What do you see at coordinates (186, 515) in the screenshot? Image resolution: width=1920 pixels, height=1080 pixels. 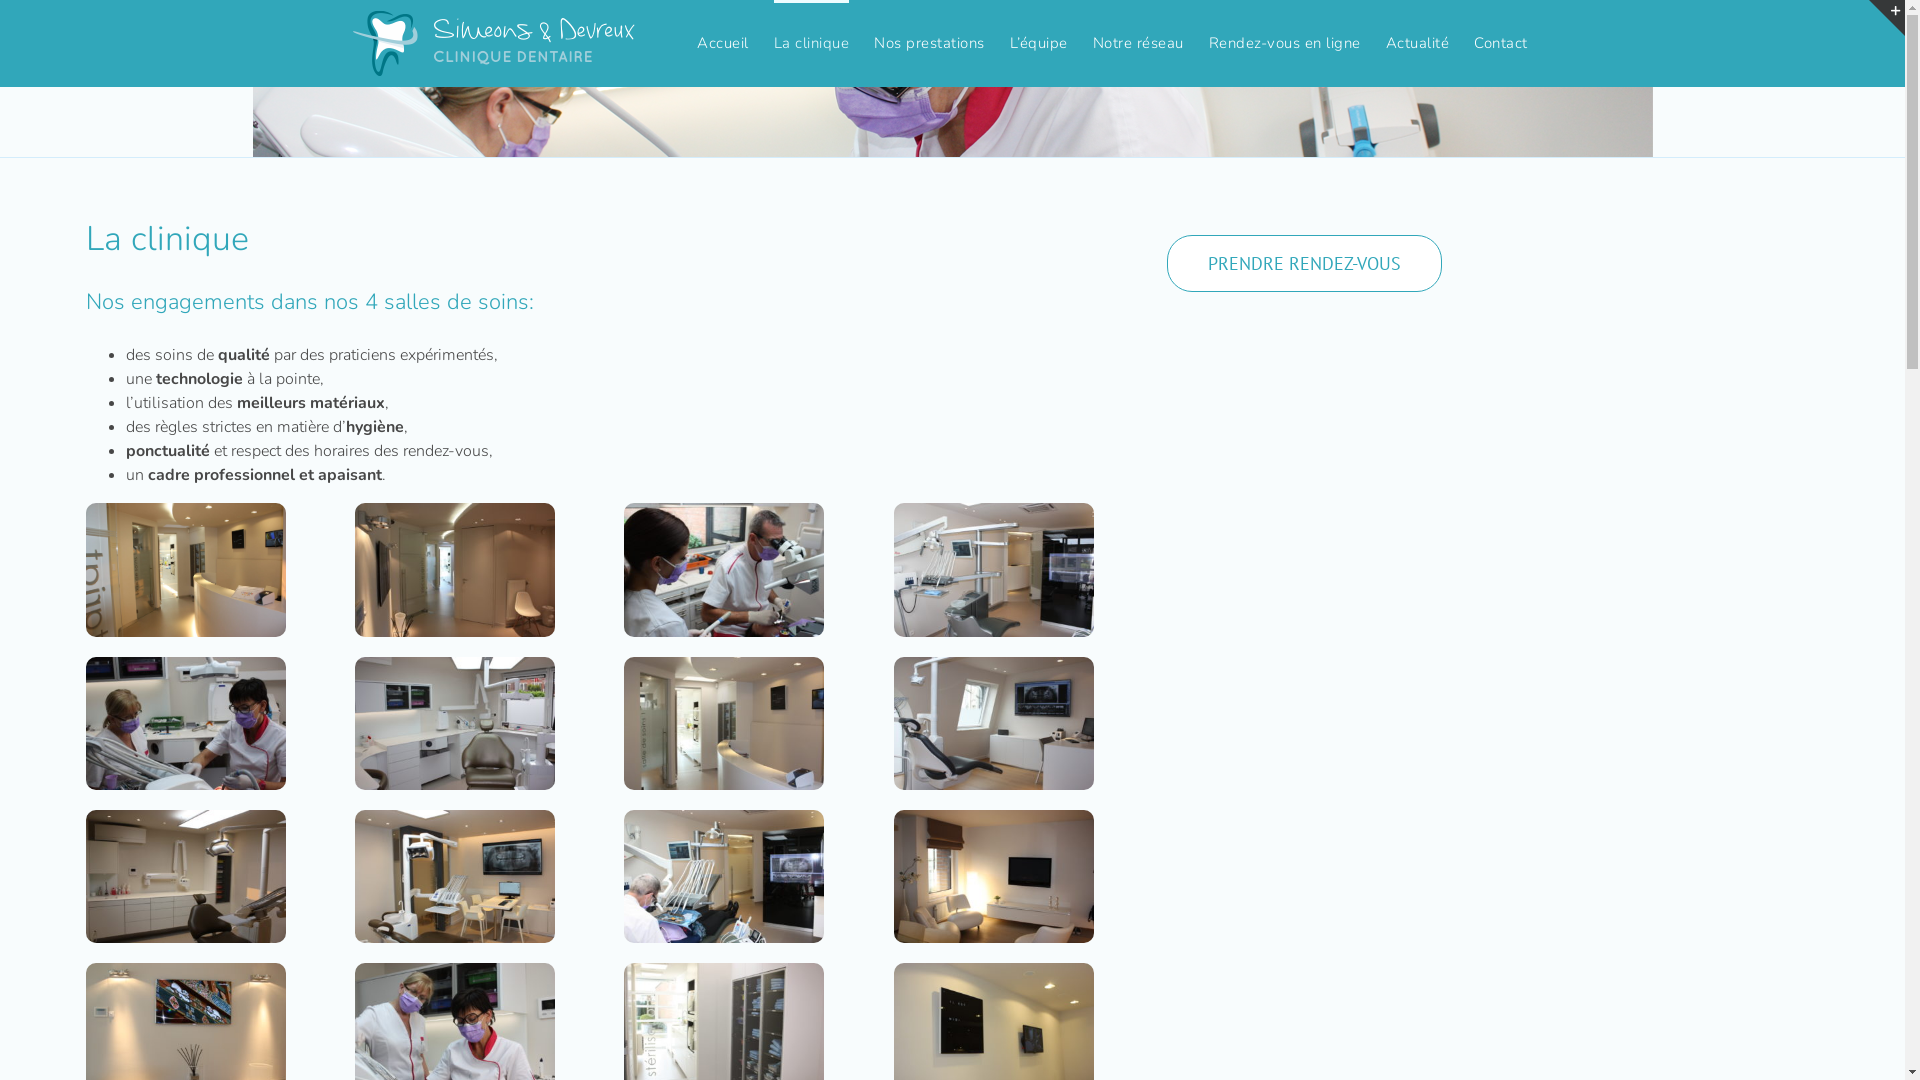 I see `La clinique` at bounding box center [186, 515].